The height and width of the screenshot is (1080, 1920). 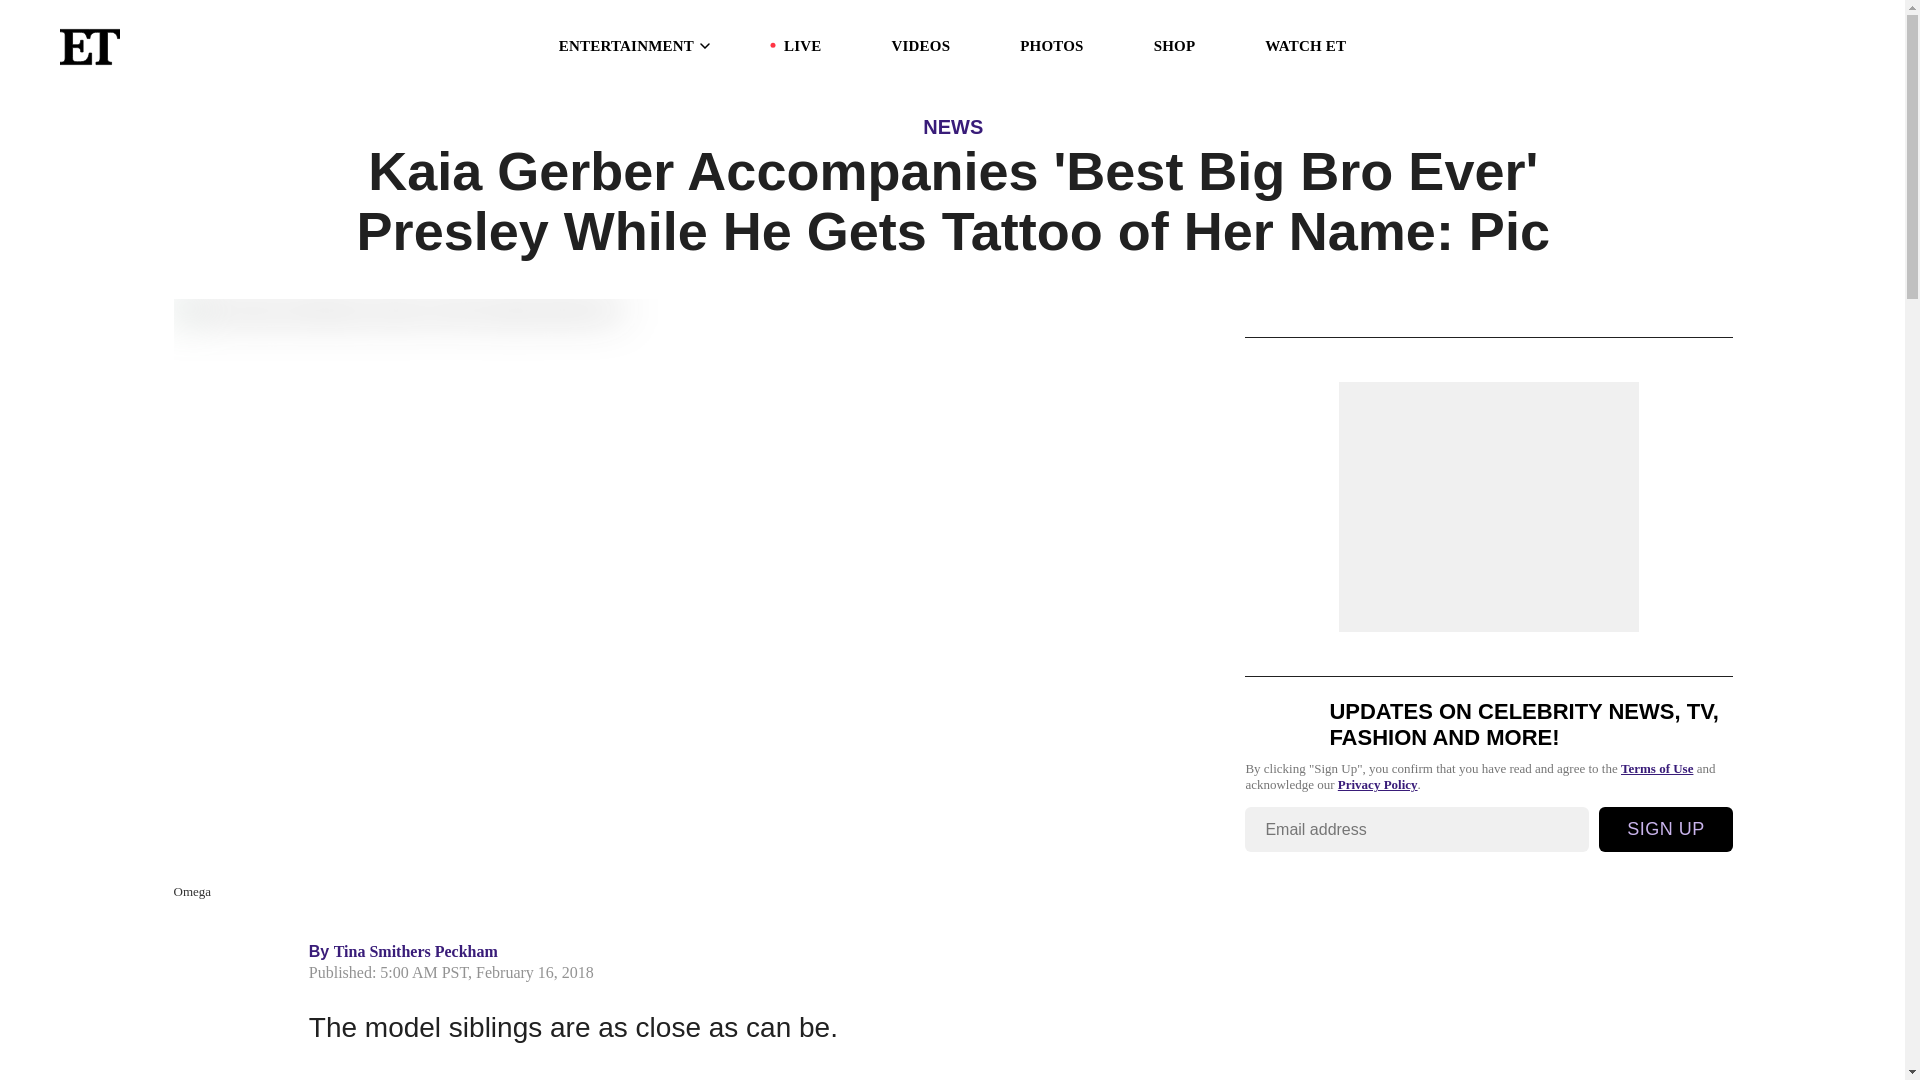 I want to click on SIGN UP, so click(x=1666, y=829).